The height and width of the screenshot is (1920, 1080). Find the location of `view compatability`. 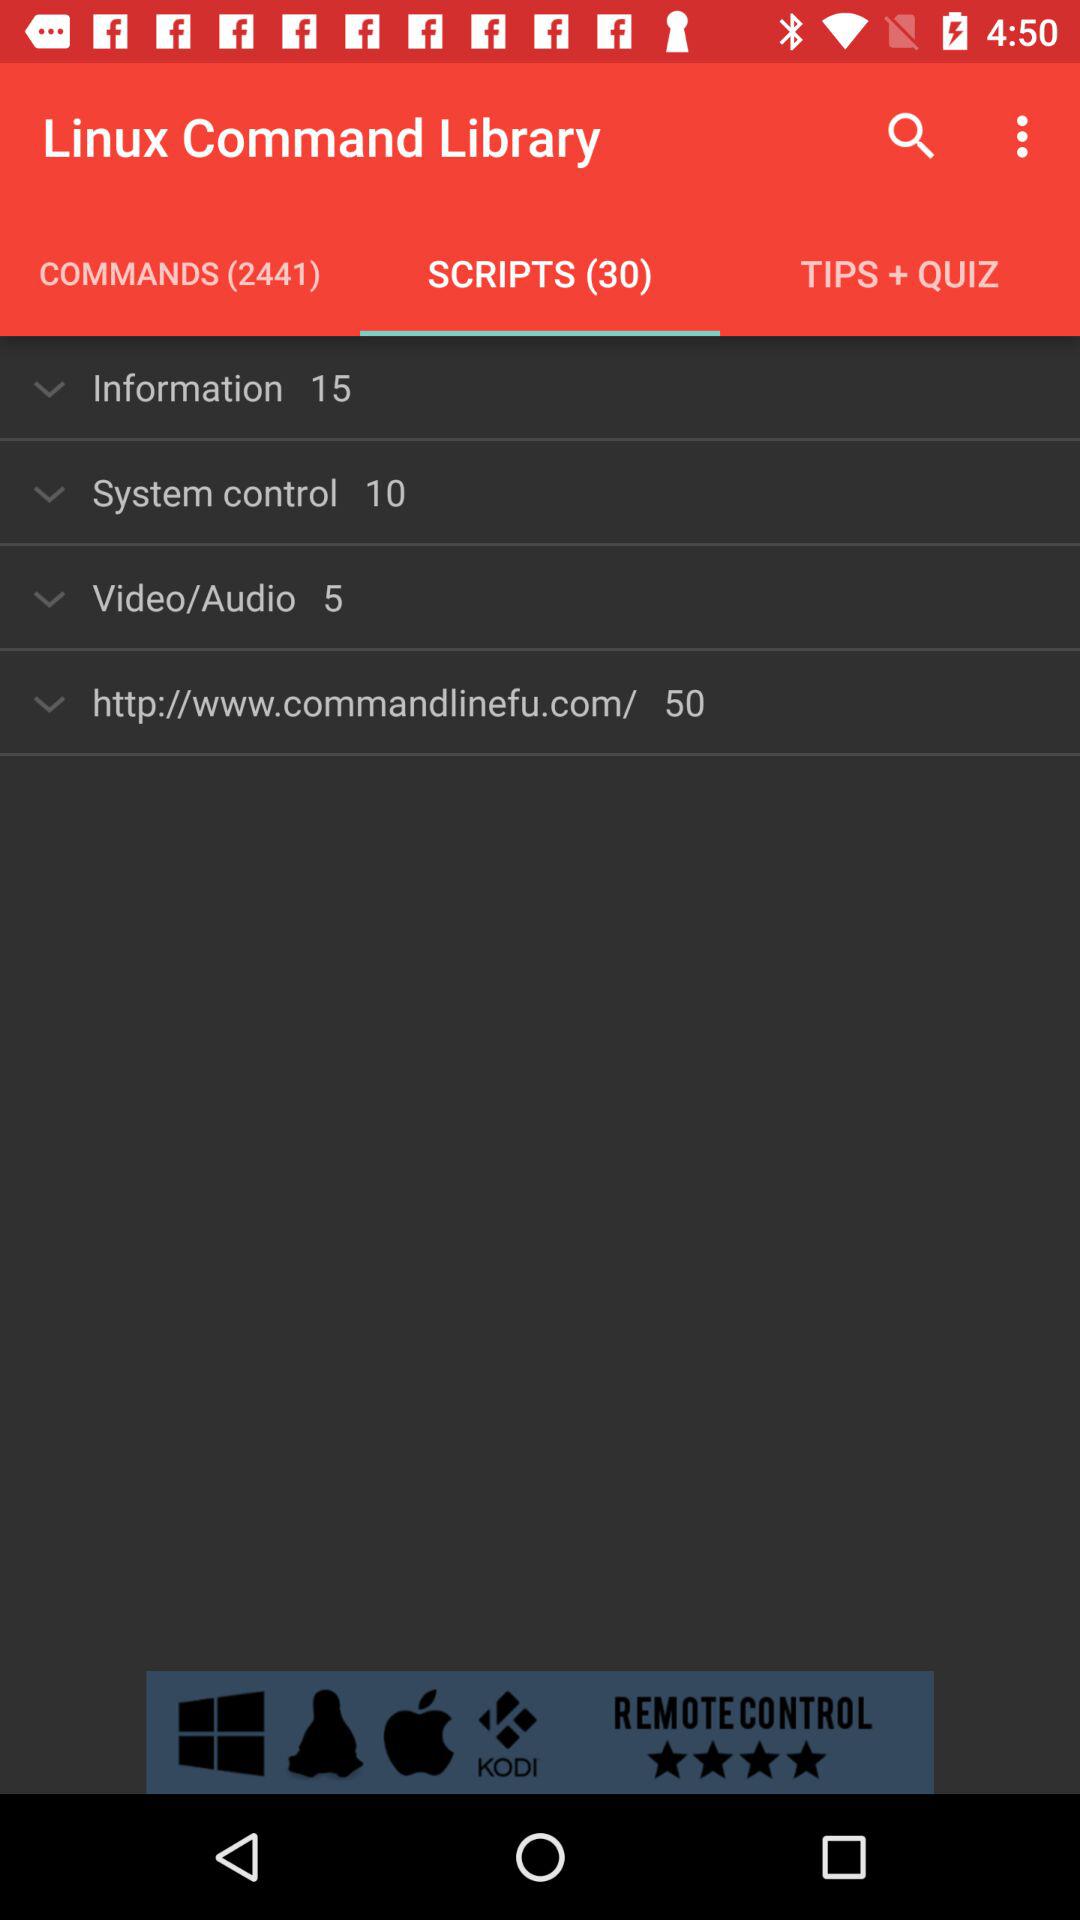

view compatability is located at coordinates (540, 1732).